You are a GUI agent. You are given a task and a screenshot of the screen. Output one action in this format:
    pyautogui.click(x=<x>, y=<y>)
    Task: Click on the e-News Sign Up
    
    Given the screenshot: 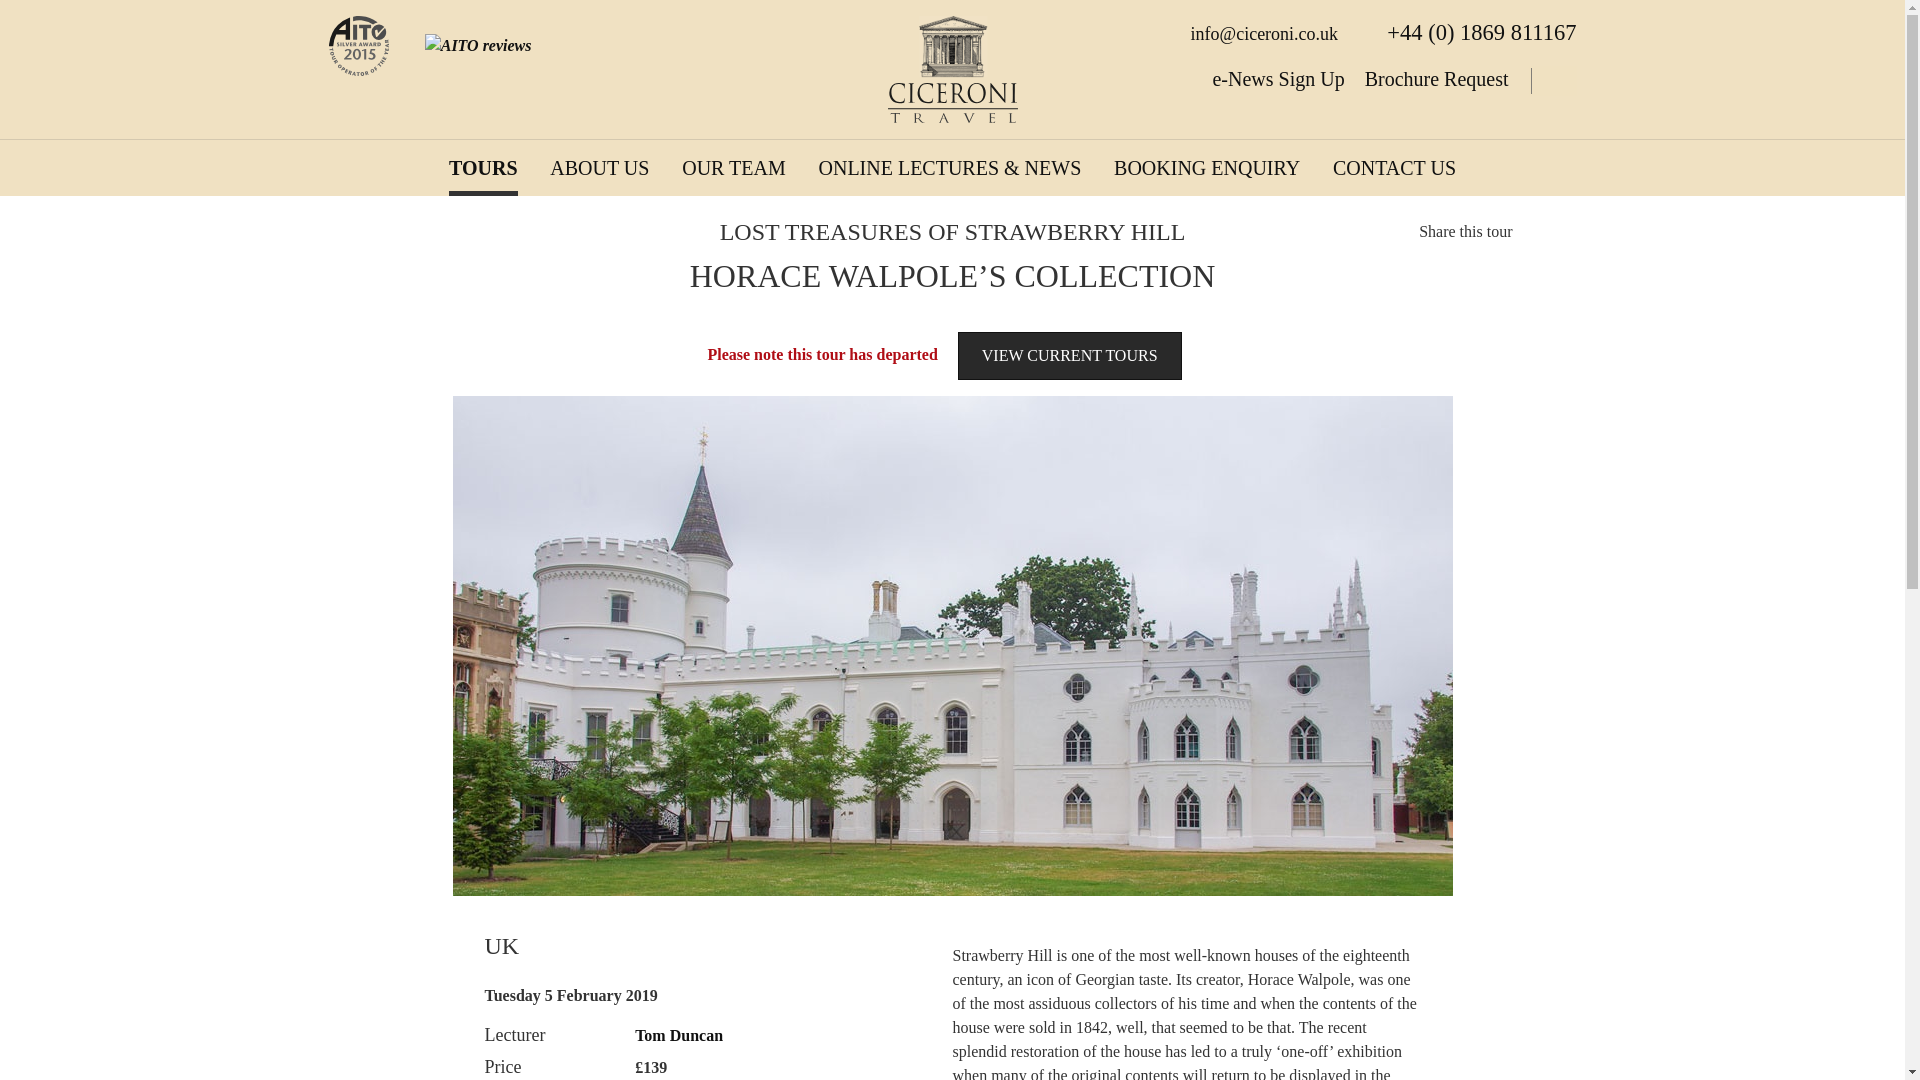 What is the action you would take?
    pyautogui.click(x=1278, y=78)
    